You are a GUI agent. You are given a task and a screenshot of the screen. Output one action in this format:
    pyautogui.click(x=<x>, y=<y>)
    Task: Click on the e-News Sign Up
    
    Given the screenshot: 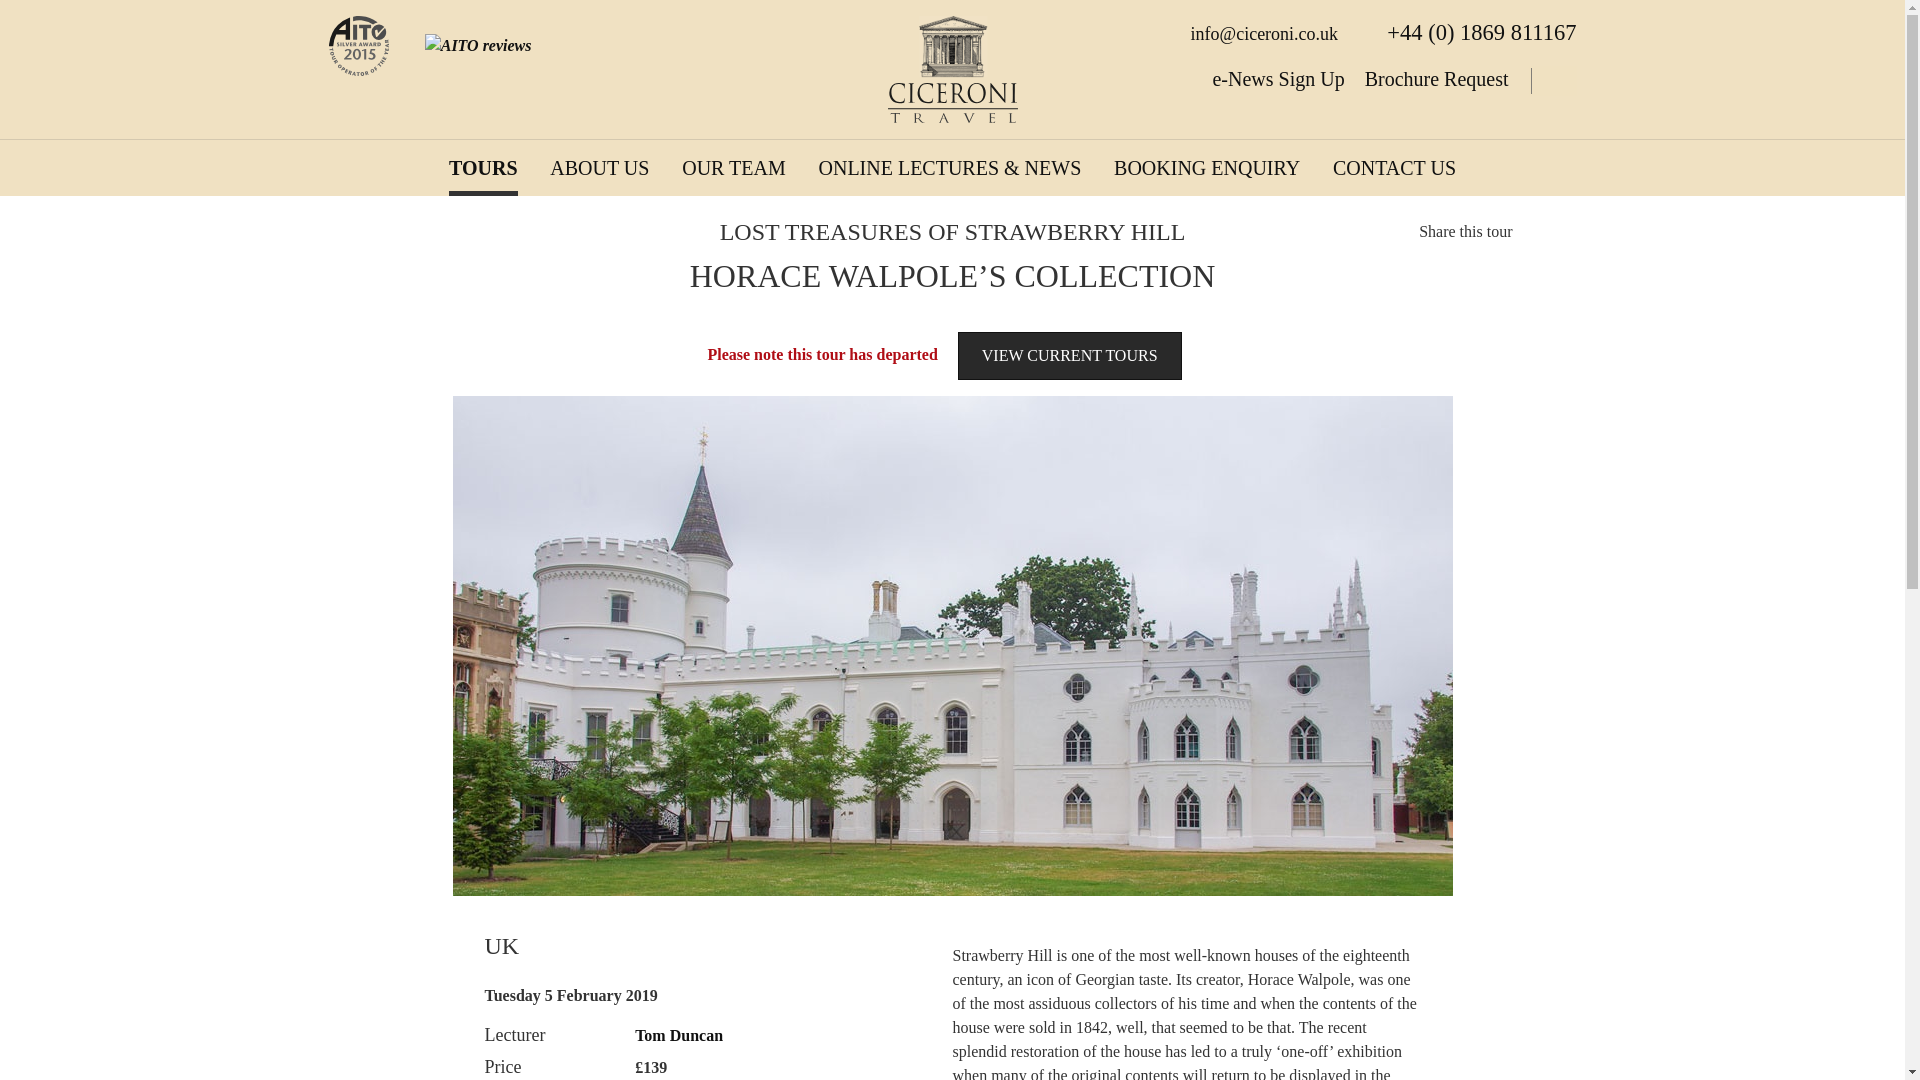 What is the action you would take?
    pyautogui.click(x=1278, y=78)
    